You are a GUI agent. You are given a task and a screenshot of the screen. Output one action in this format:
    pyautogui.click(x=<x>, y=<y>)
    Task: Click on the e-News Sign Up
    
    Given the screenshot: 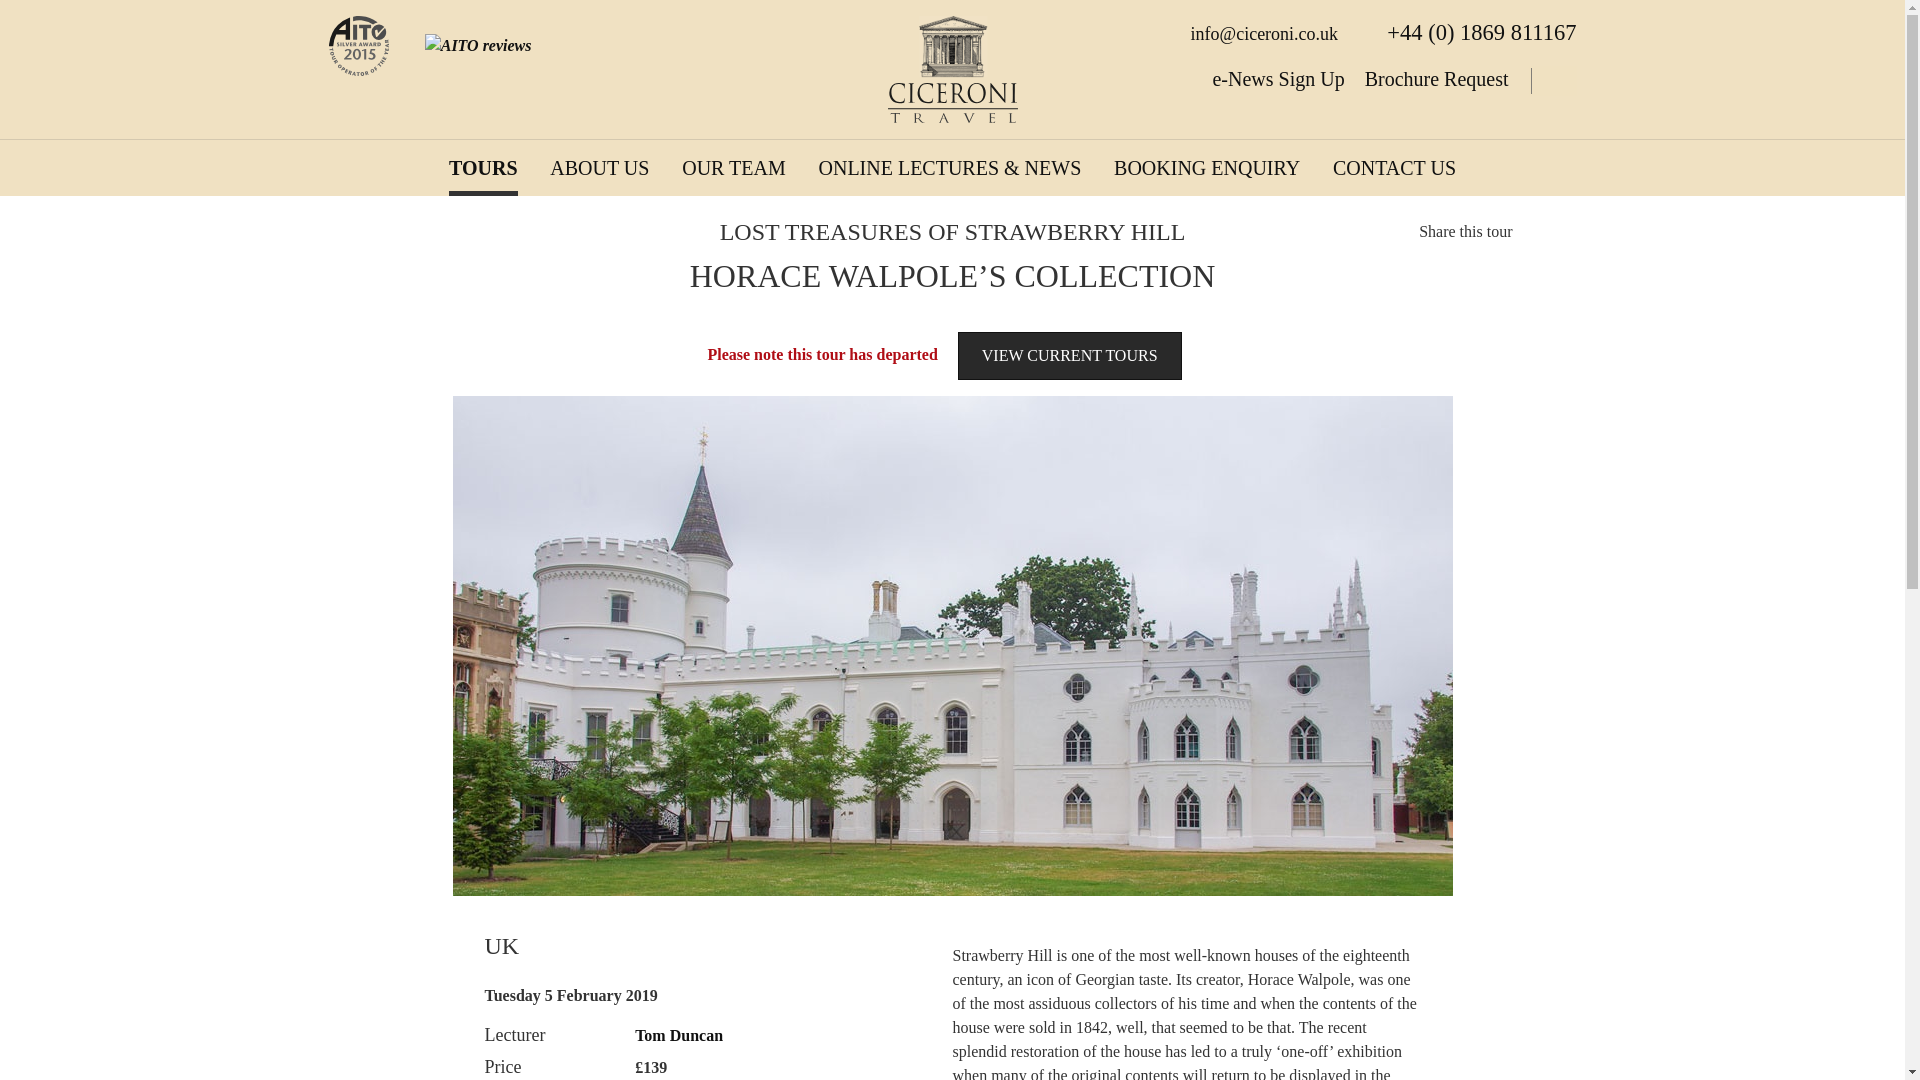 What is the action you would take?
    pyautogui.click(x=1278, y=78)
    